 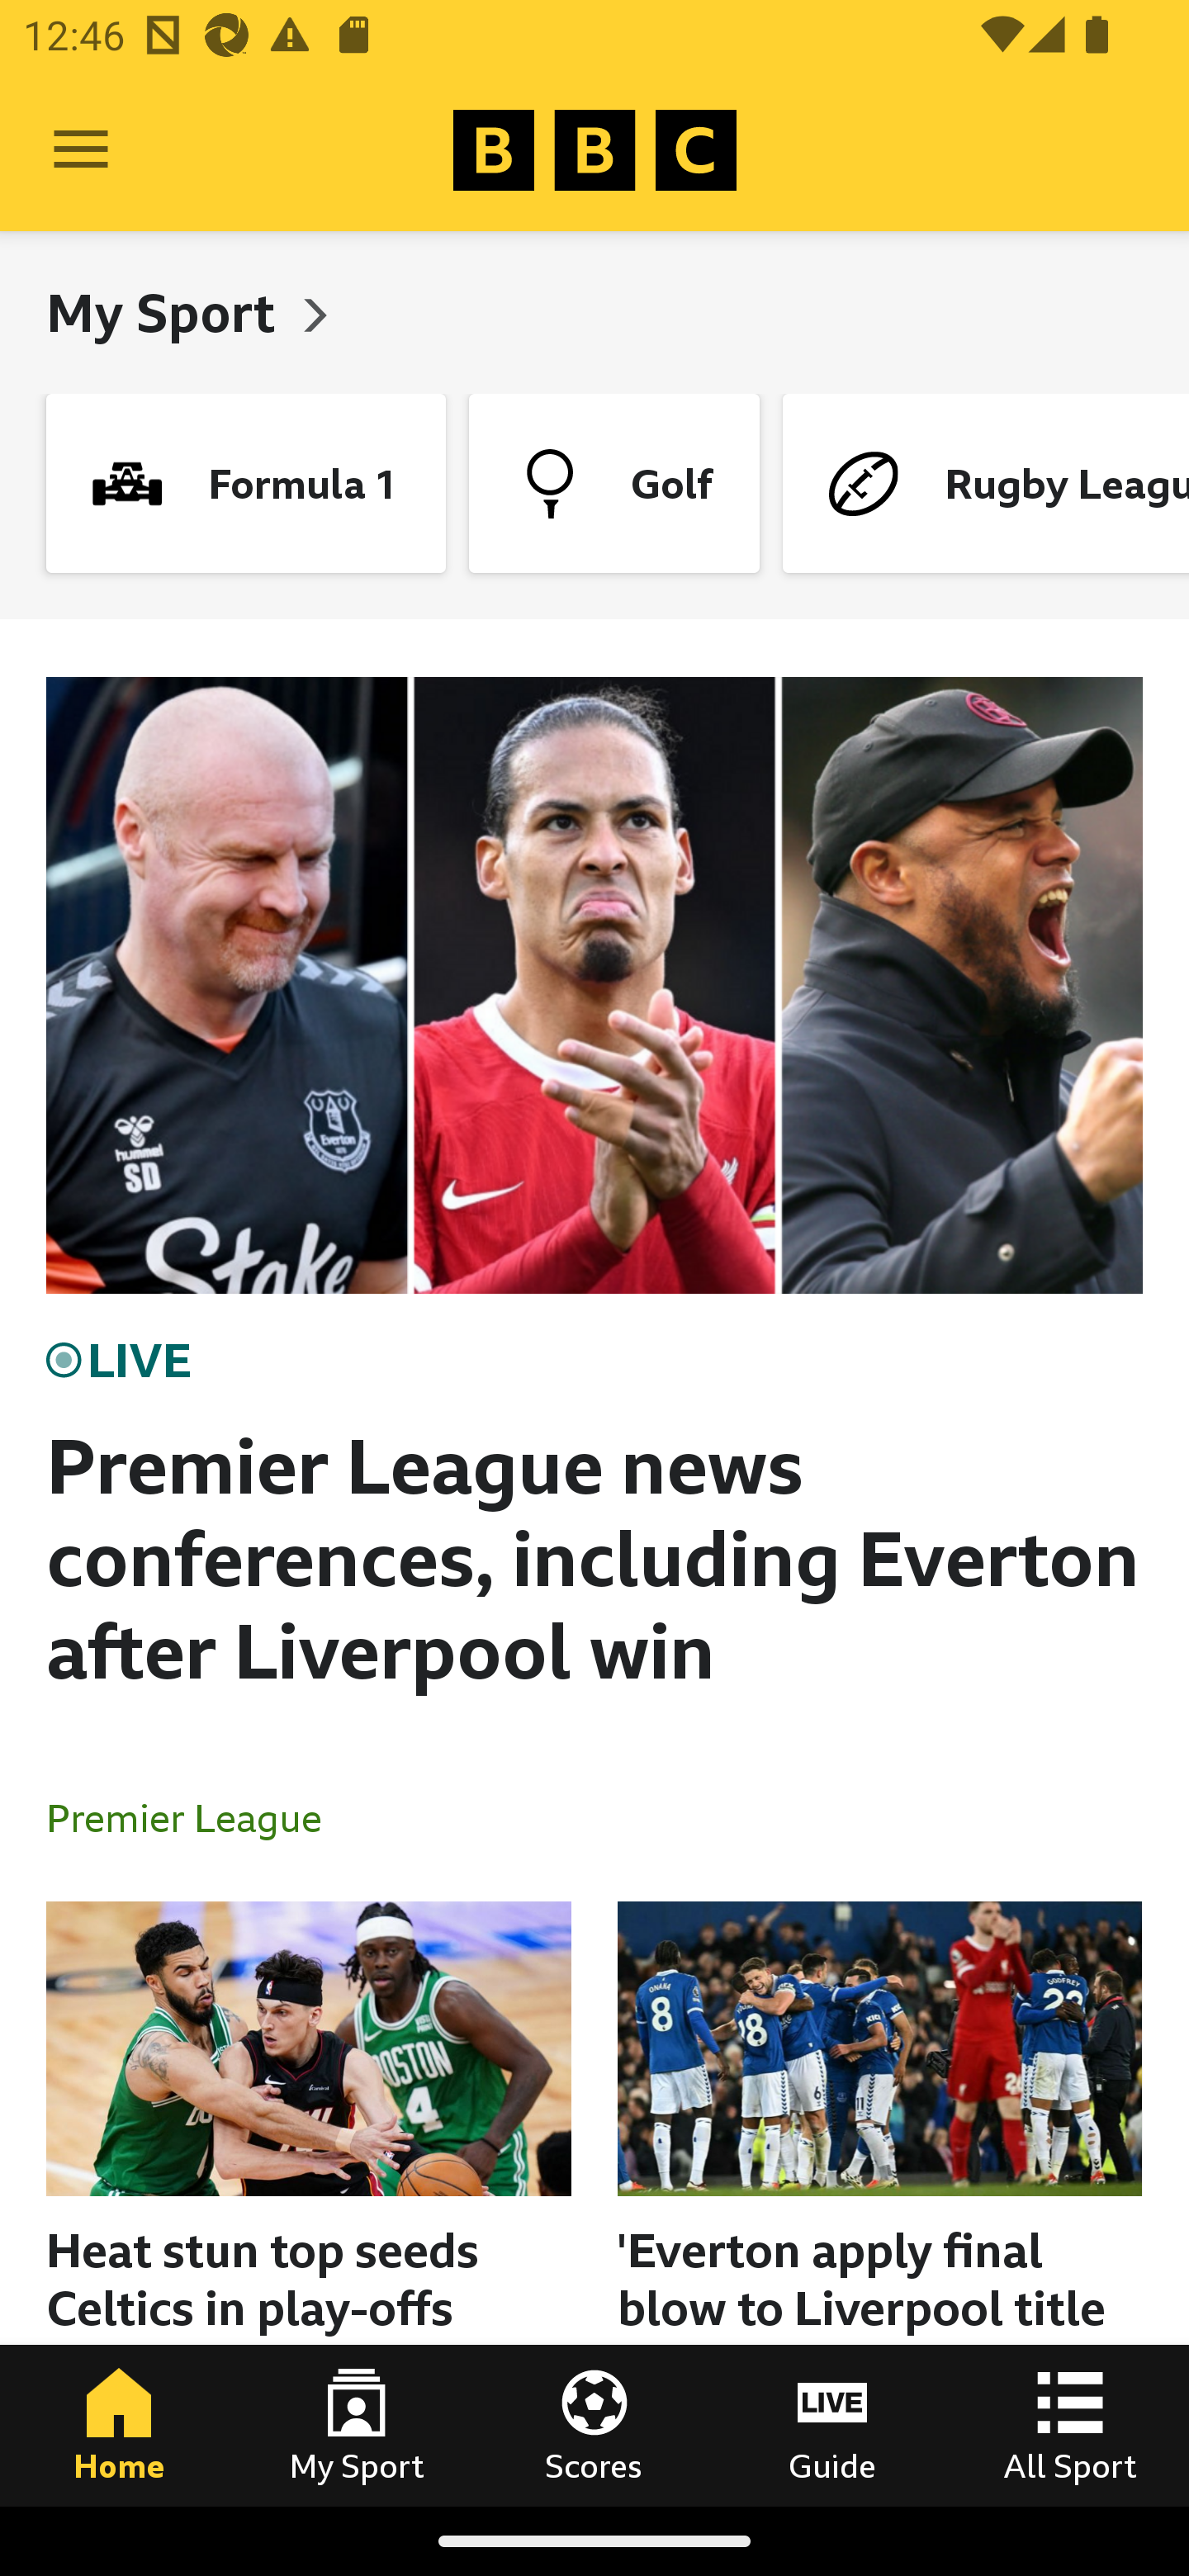 I want to click on Guide, so click(x=832, y=2425).